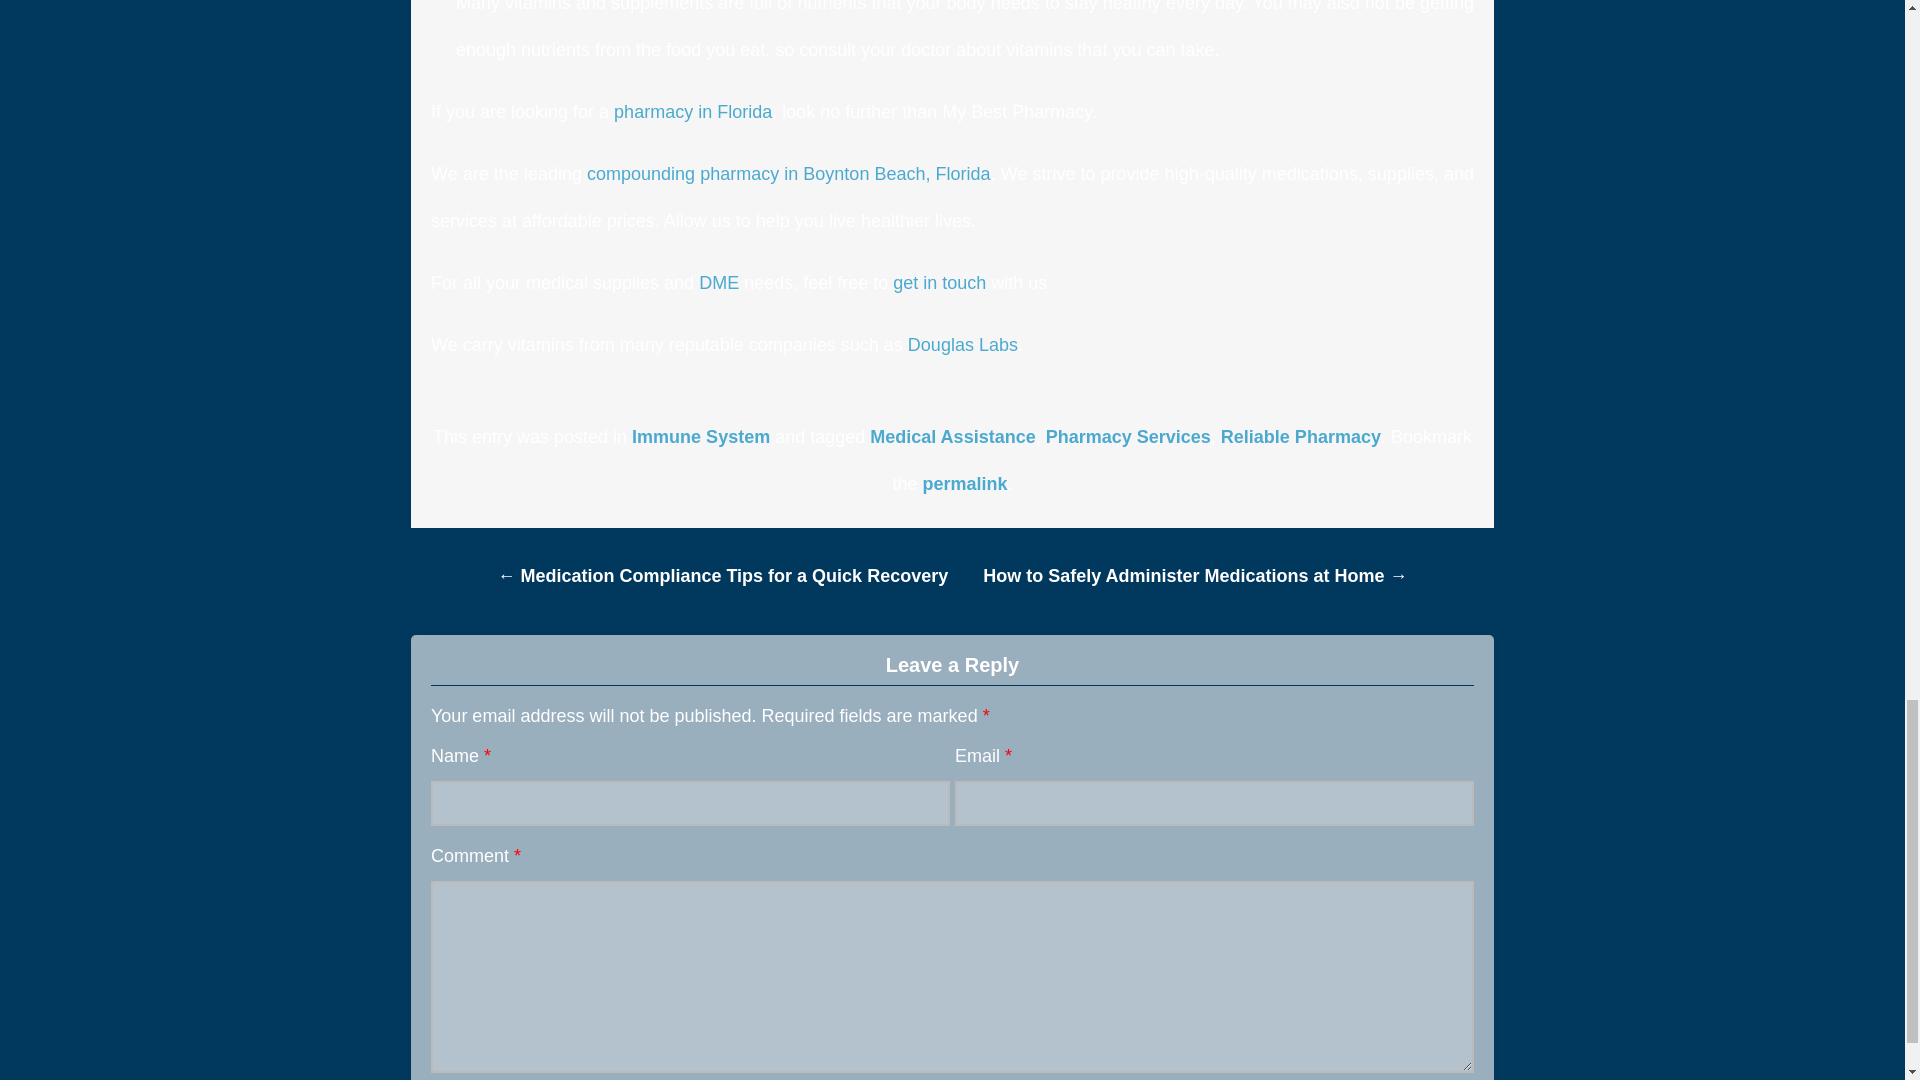 This screenshot has width=1920, height=1080. What do you see at coordinates (788, 174) in the screenshot?
I see `compounding pharmacy in Boynton Beach, Florida` at bounding box center [788, 174].